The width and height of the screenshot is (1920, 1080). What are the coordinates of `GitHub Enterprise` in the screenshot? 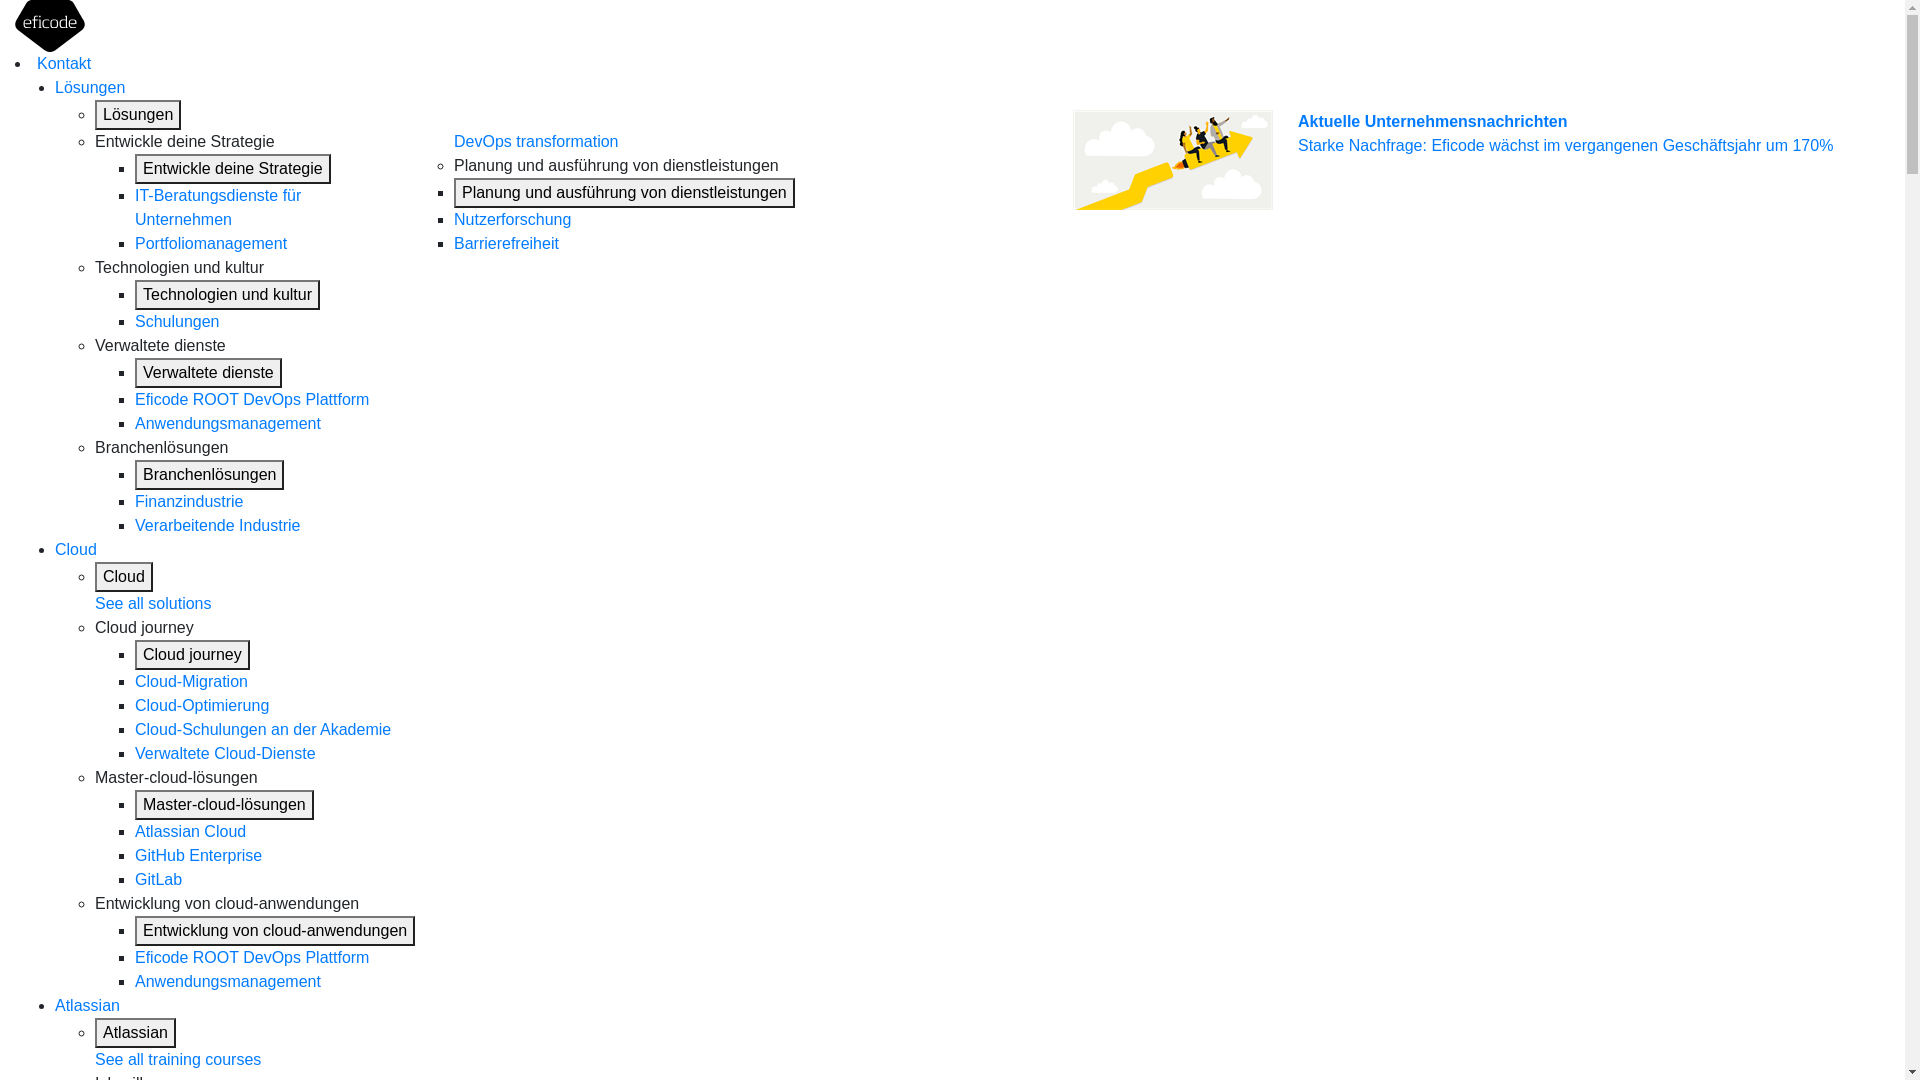 It's located at (198, 856).